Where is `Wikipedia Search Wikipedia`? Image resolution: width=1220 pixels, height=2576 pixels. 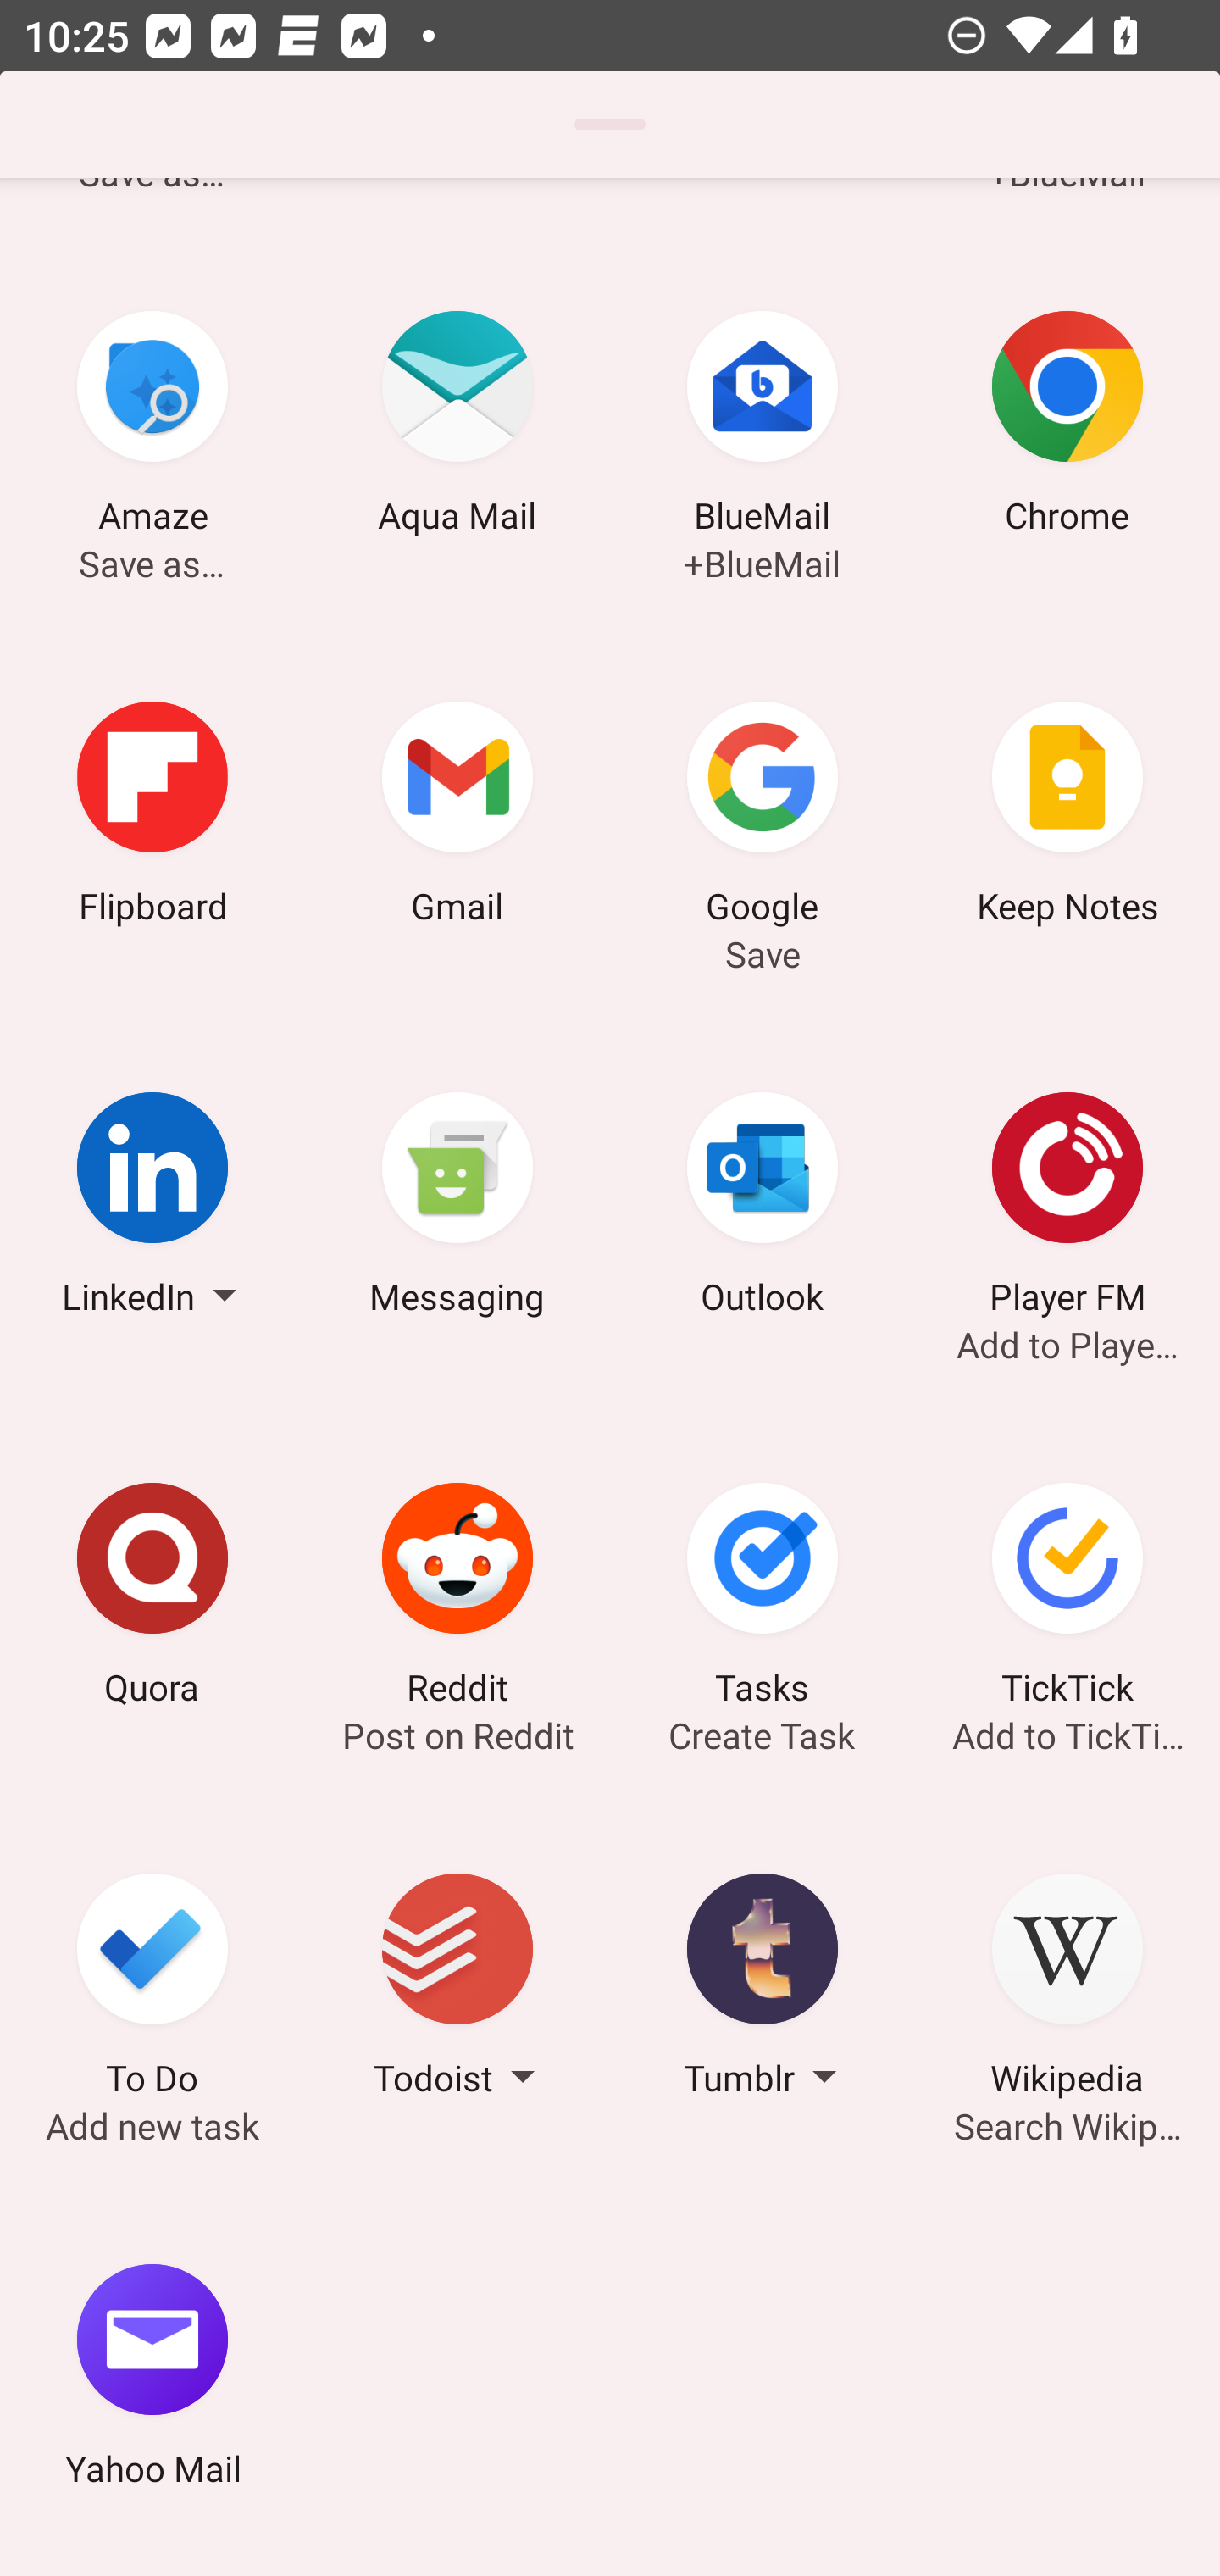 Wikipedia Search Wikipedia is located at coordinates (1067, 1990).